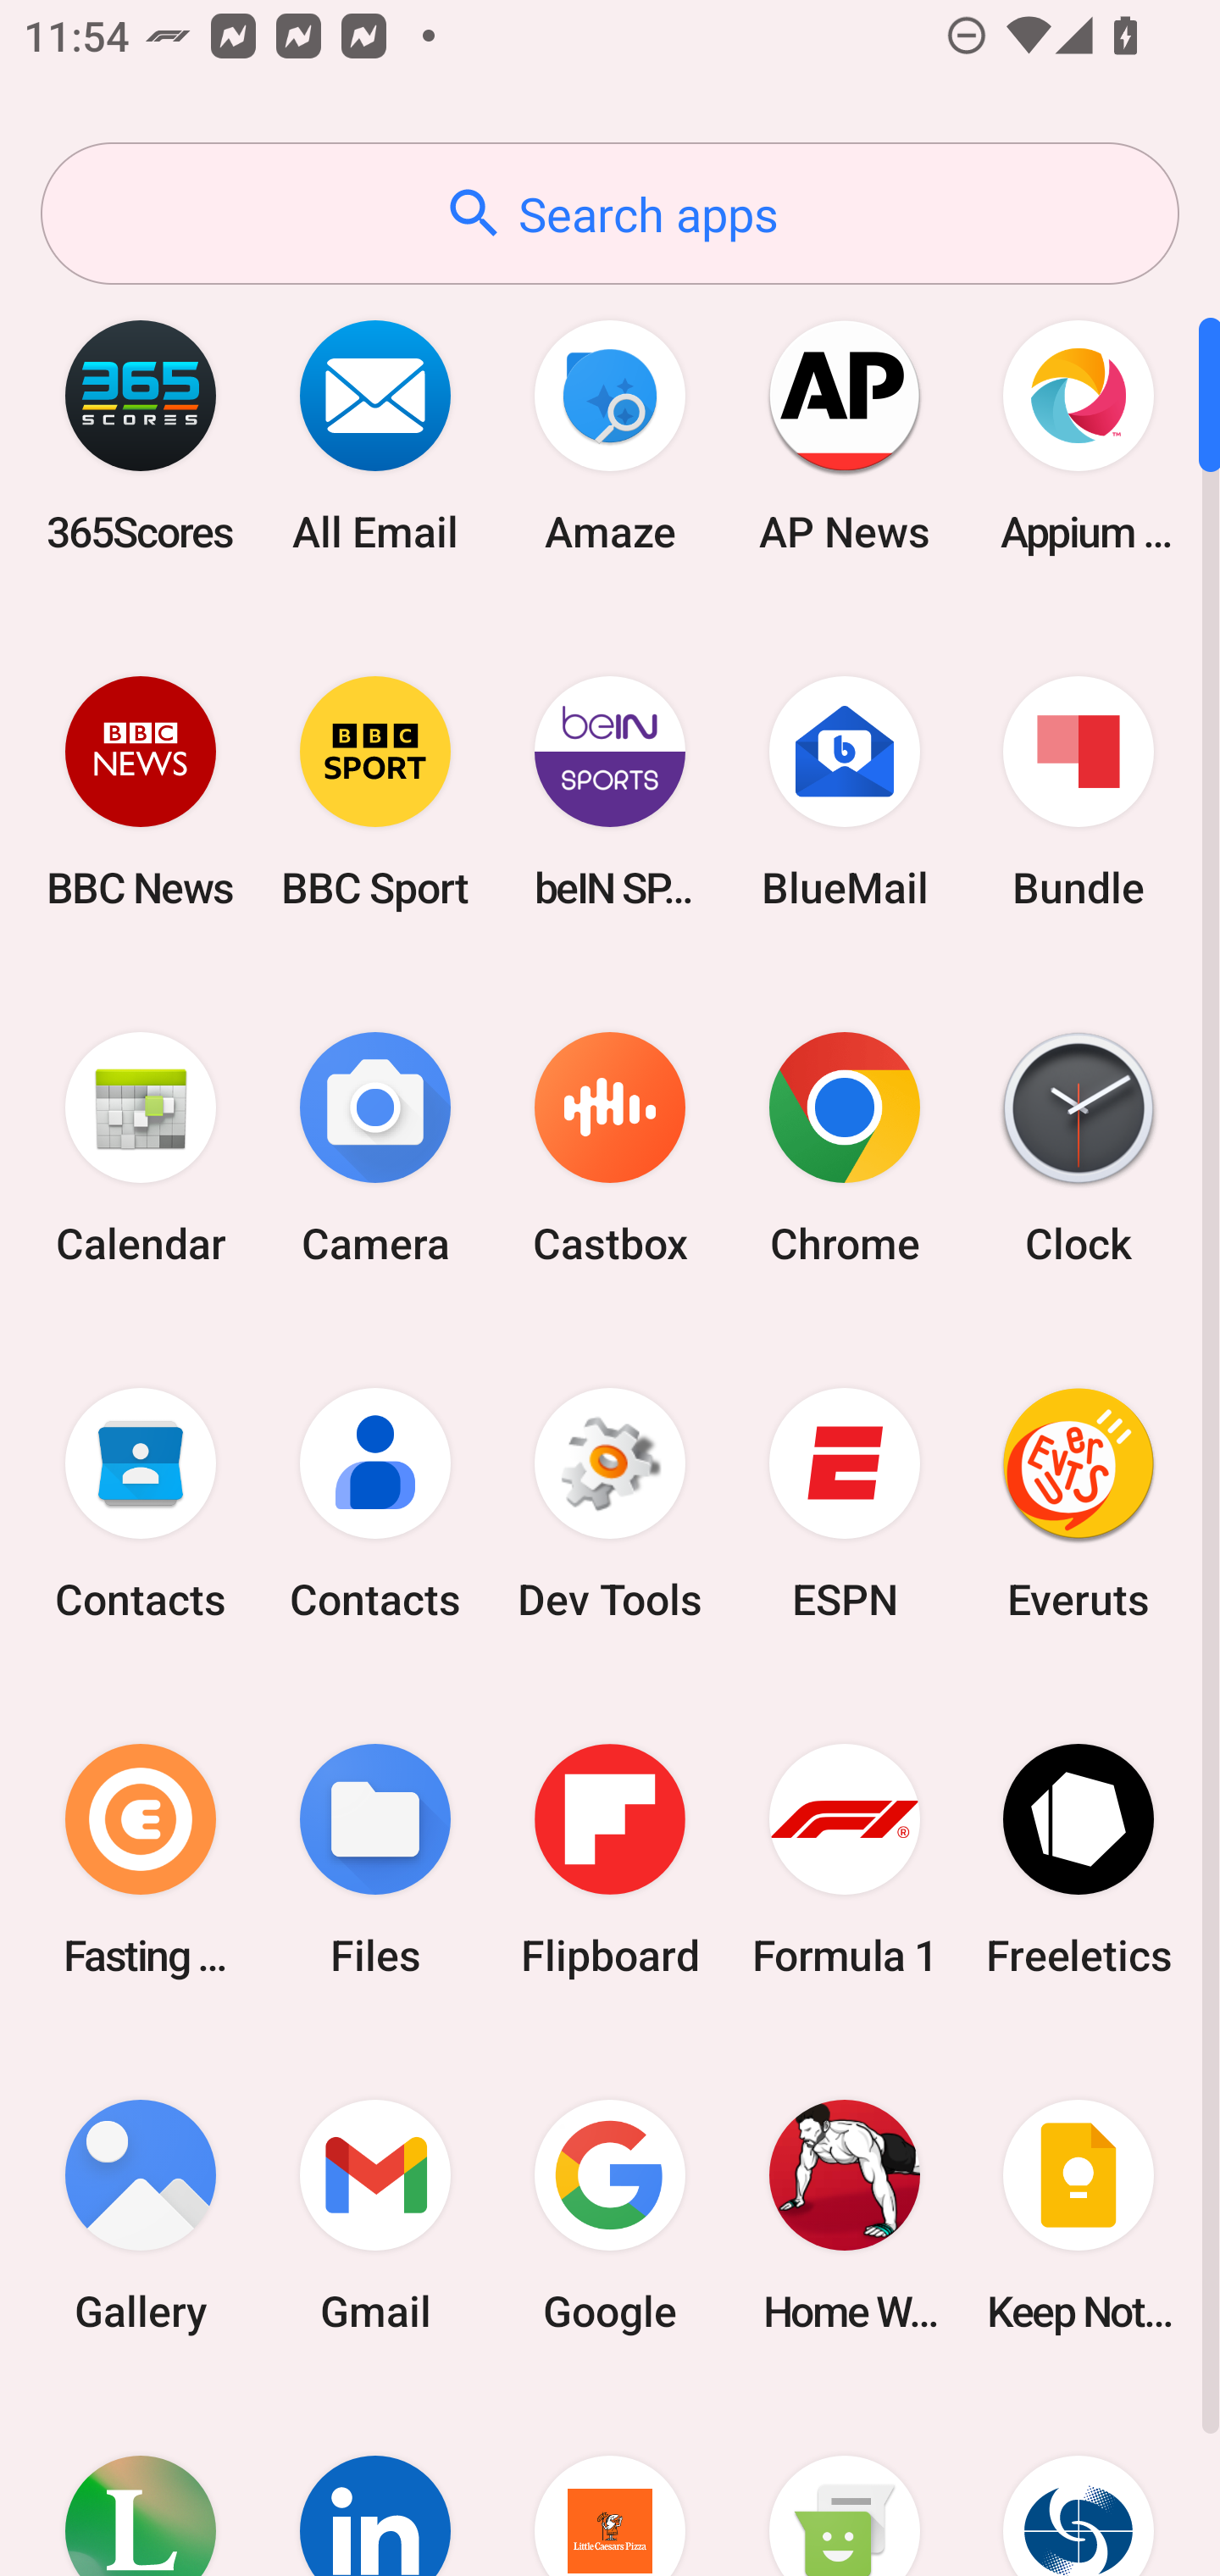 The height and width of the screenshot is (2576, 1220). Describe the element at coordinates (610, 1149) in the screenshot. I see `Castbox` at that location.